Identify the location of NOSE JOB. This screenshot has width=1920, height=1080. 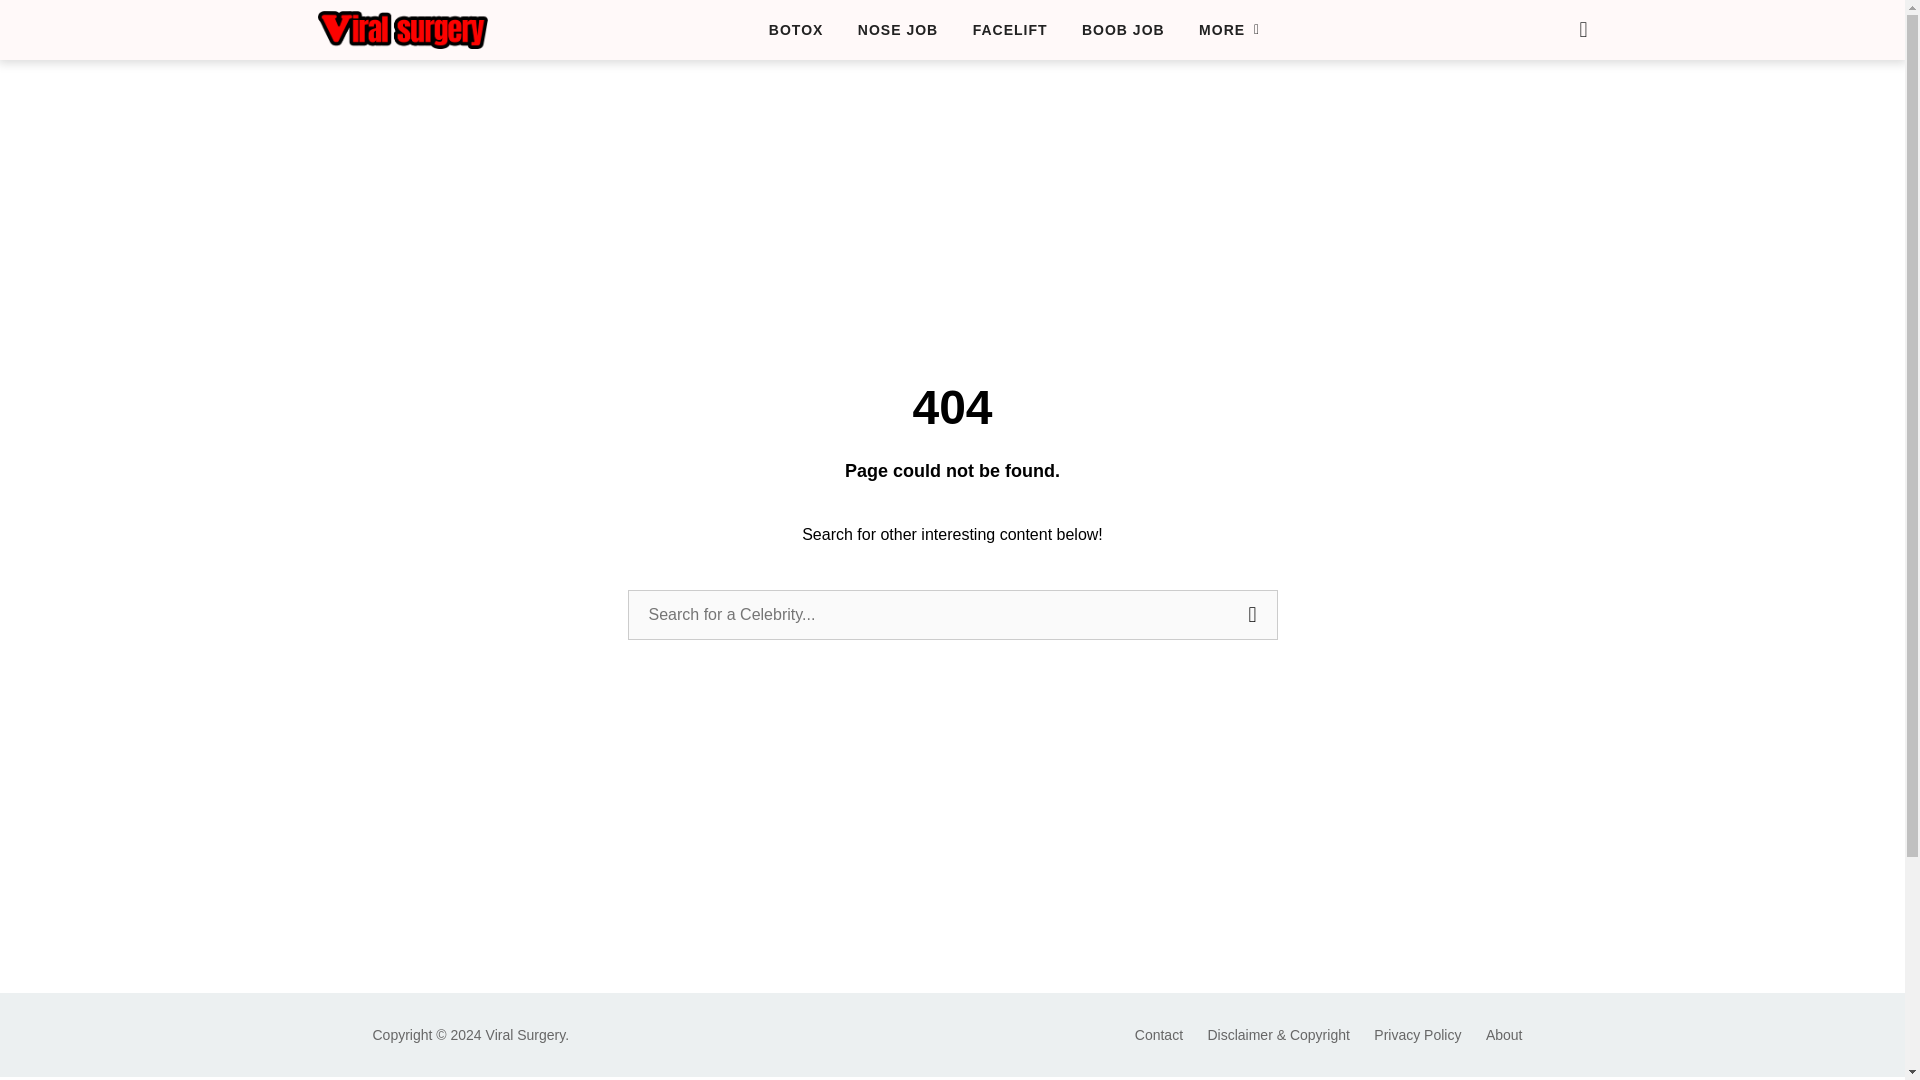
(898, 30).